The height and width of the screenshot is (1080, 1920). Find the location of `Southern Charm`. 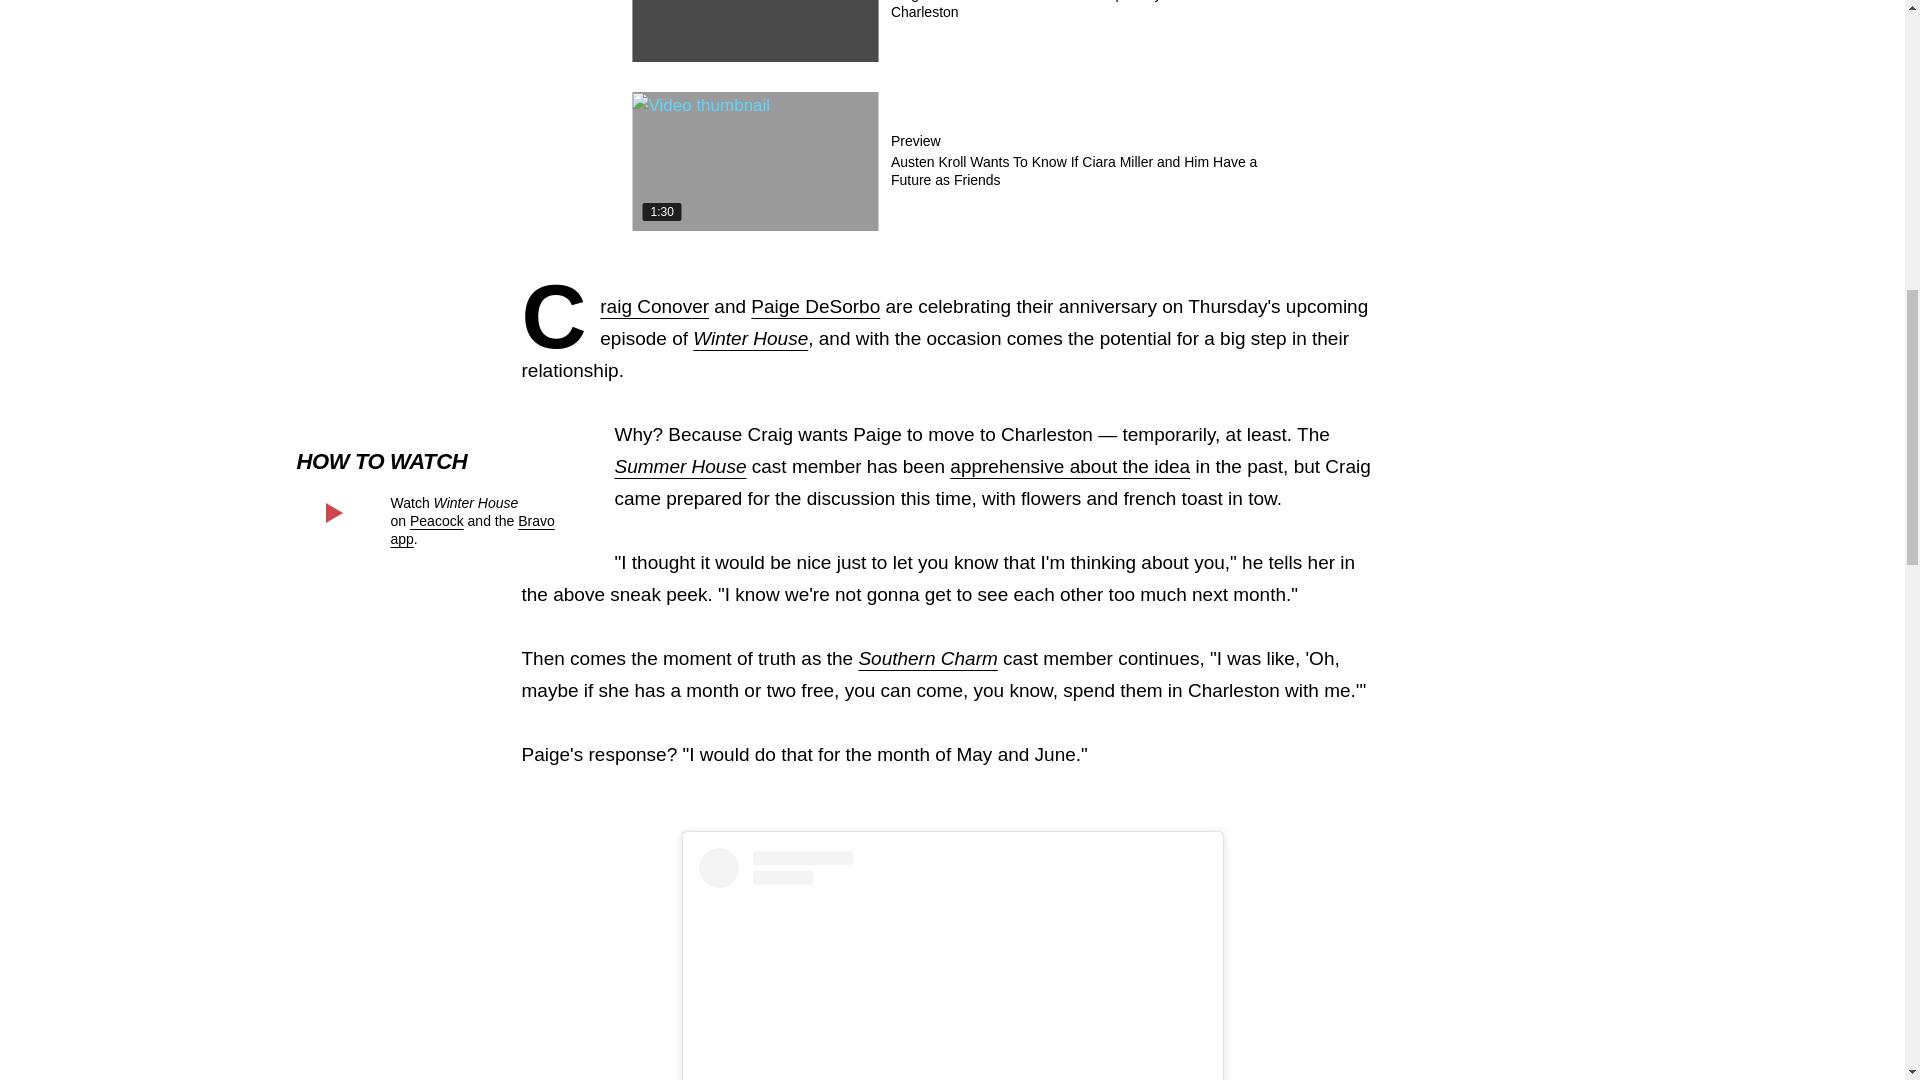

Southern Charm is located at coordinates (927, 658).